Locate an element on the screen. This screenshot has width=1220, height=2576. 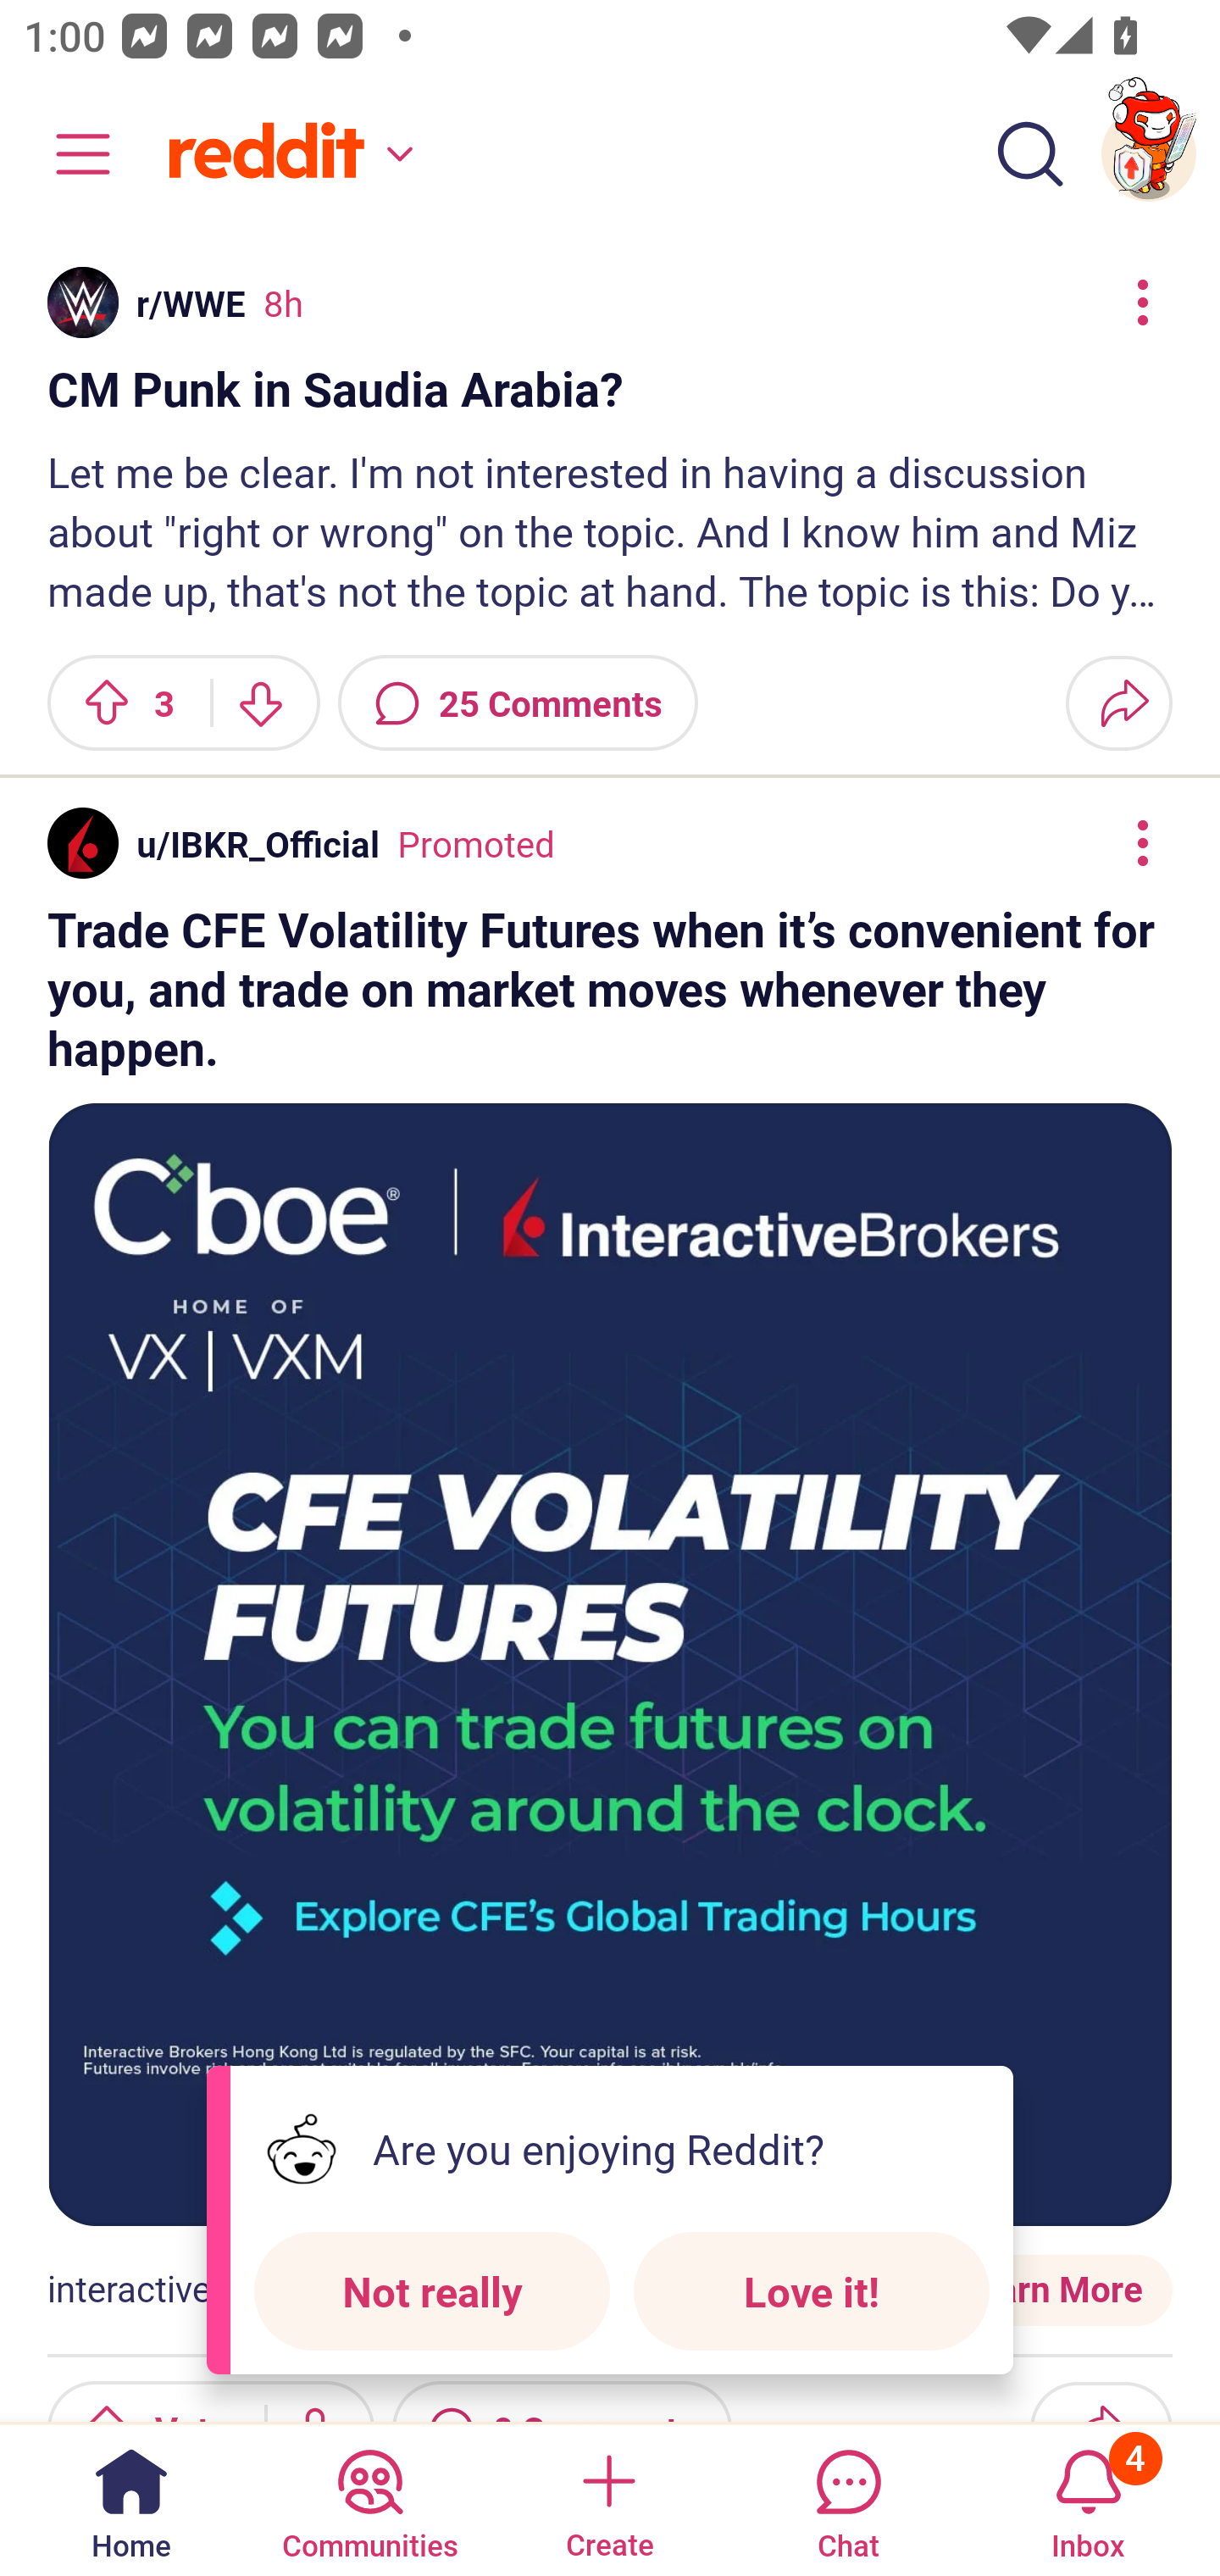
Create a post Create is located at coordinates (608, 2498).